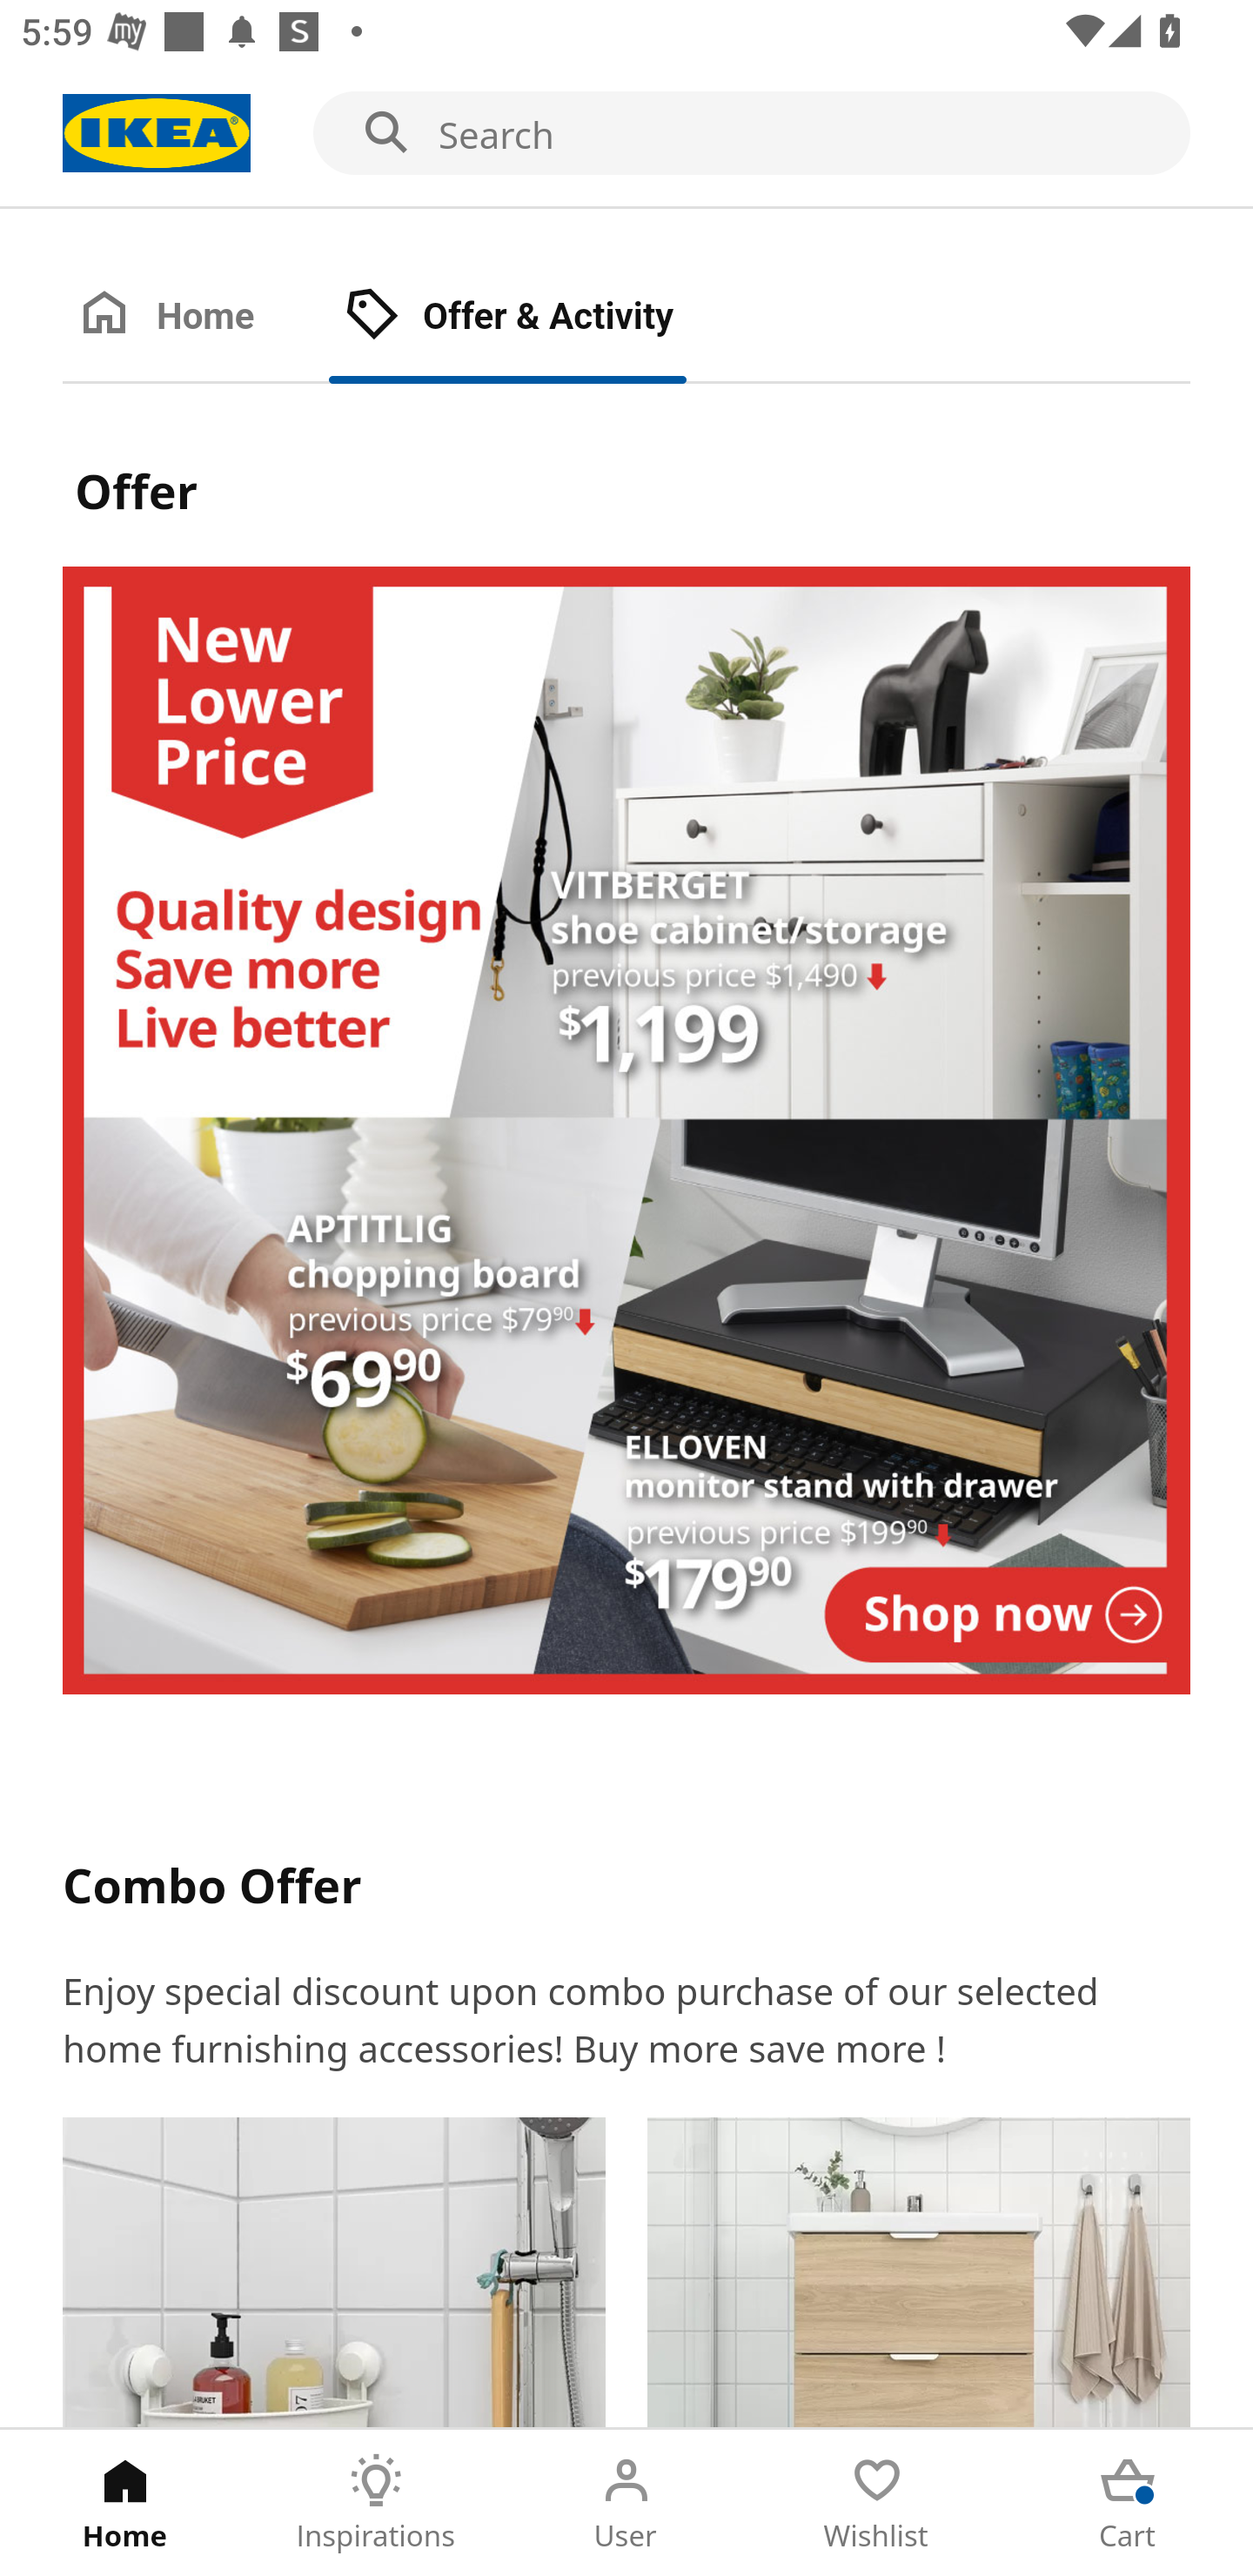  What do you see at coordinates (195, 317) in the screenshot?
I see `Home
Tab 1 of 2` at bounding box center [195, 317].